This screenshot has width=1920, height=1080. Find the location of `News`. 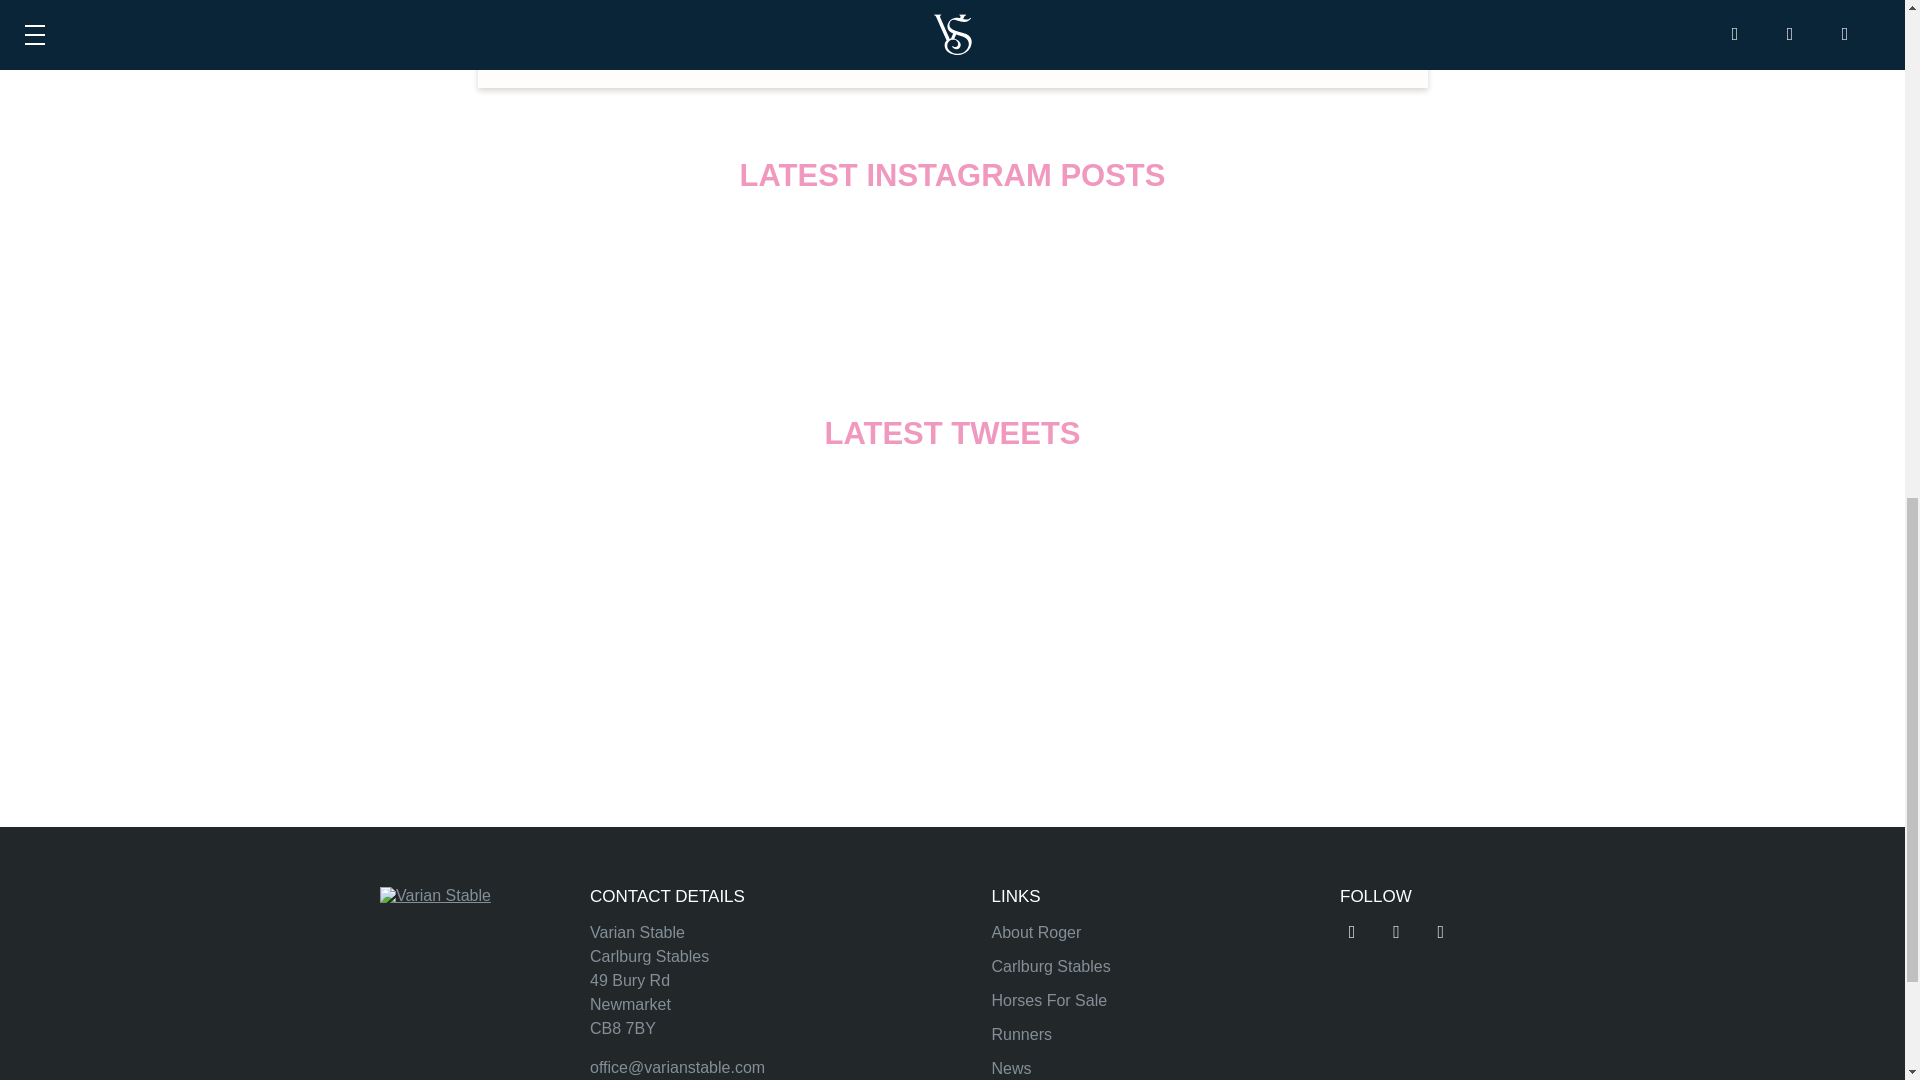

News is located at coordinates (1012, 1068).